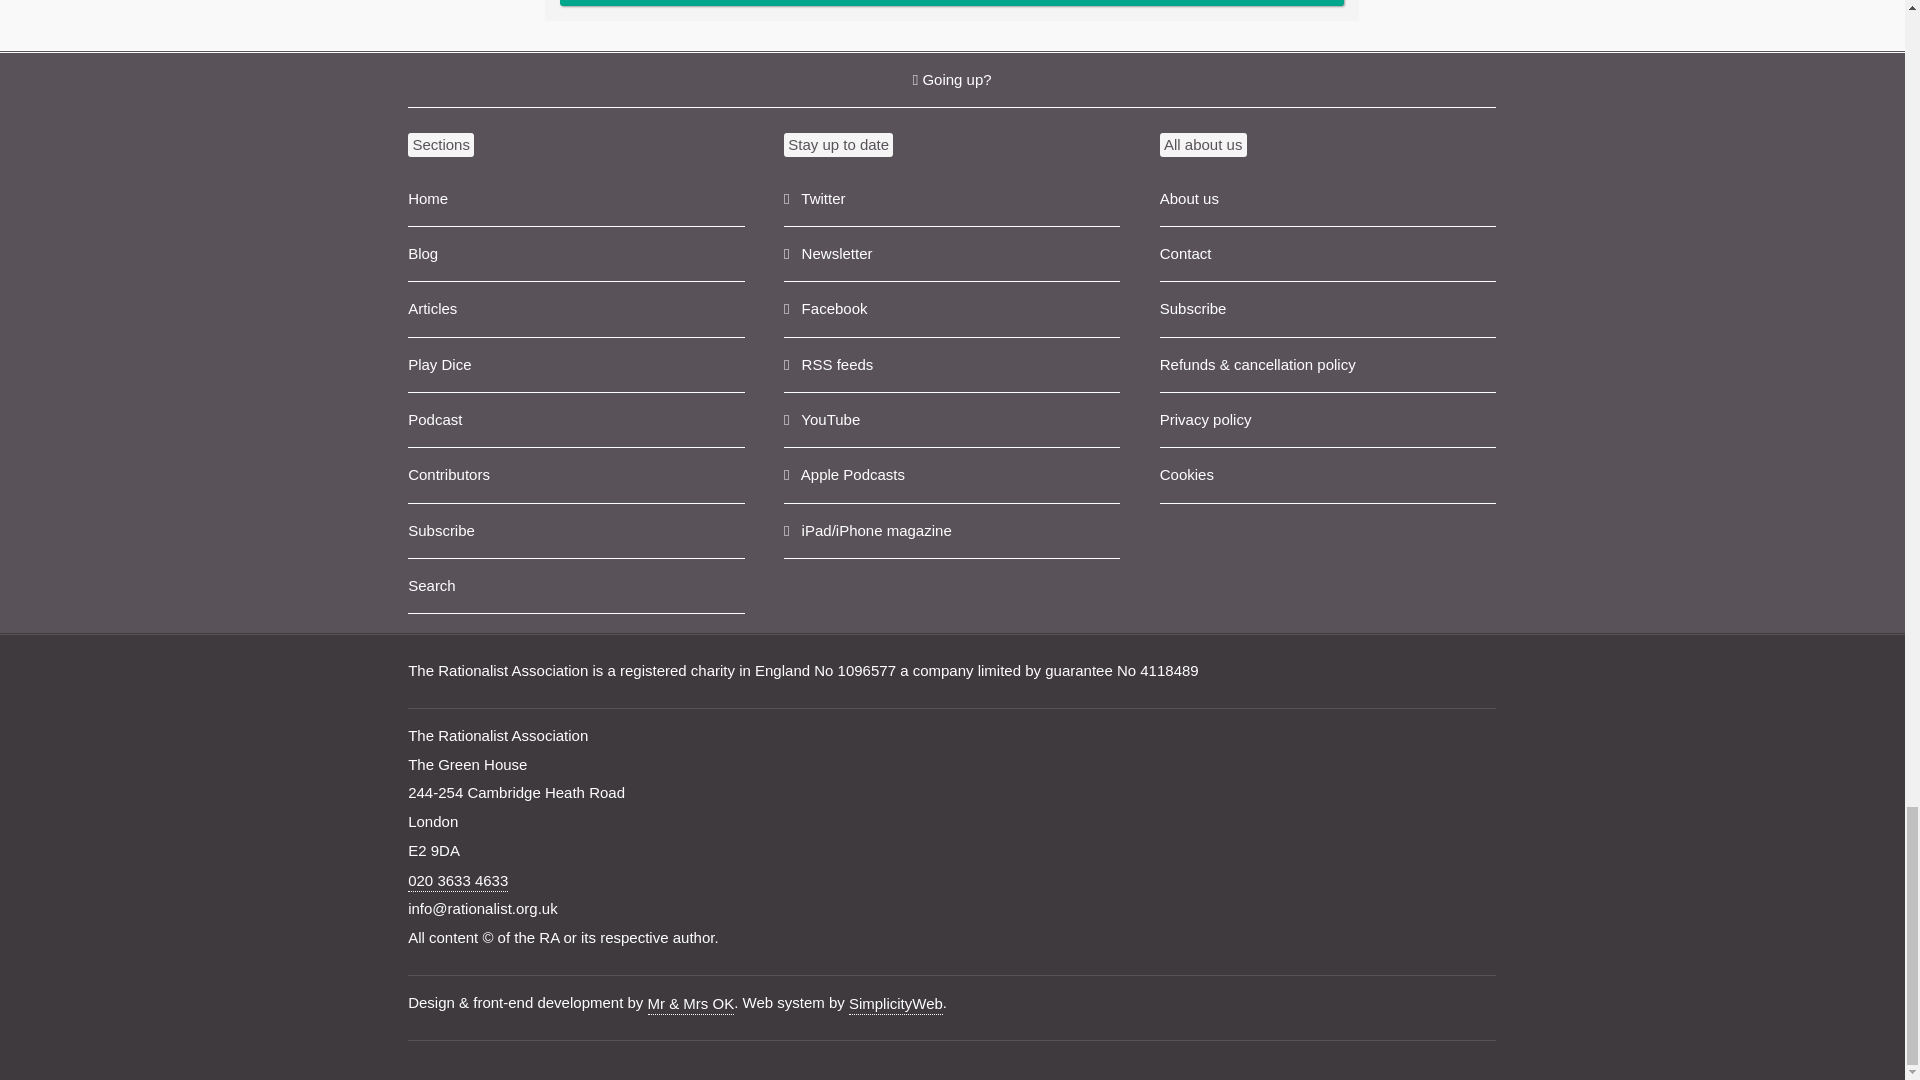 Image resolution: width=1920 pixels, height=1080 pixels. What do you see at coordinates (951, 198) in the screenshot?
I see `Twitter` at bounding box center [951, 198].